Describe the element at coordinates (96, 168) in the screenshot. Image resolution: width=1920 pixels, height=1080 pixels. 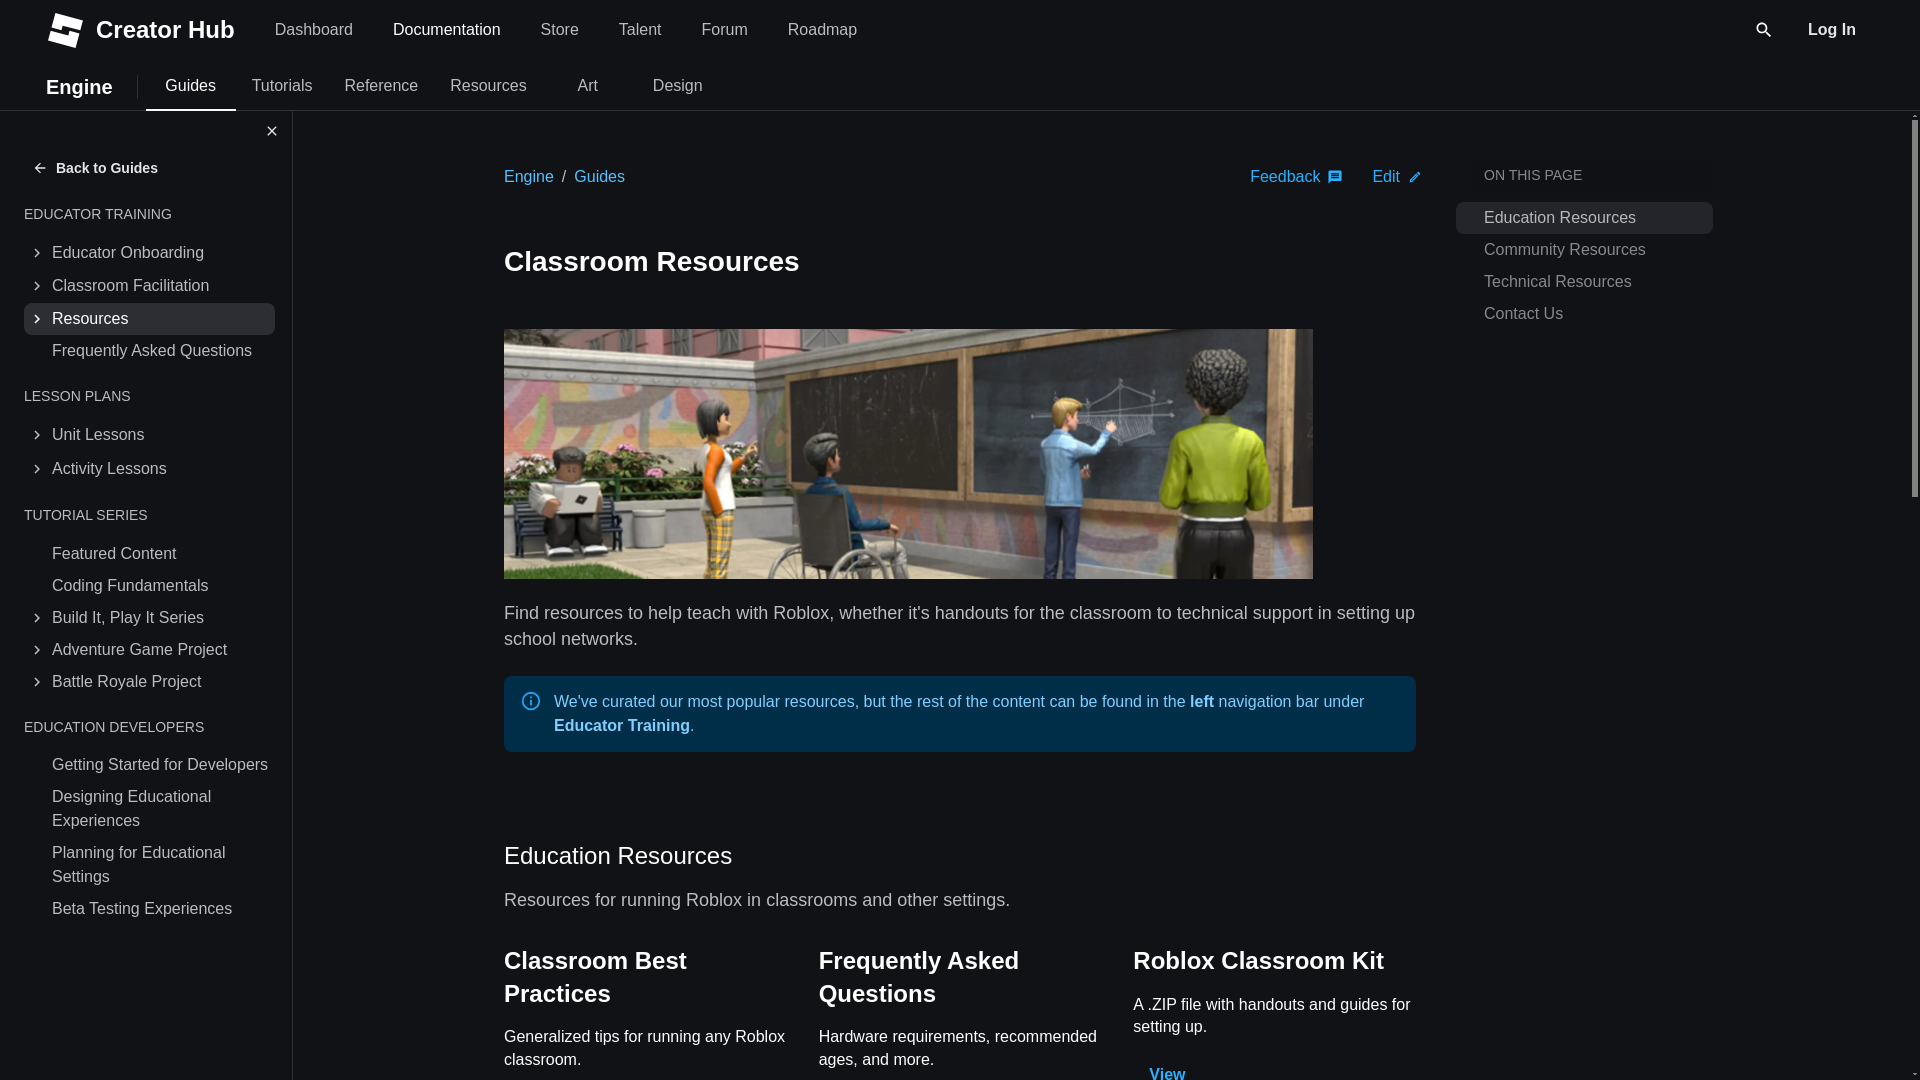
I see `Back to Guides` at that location.